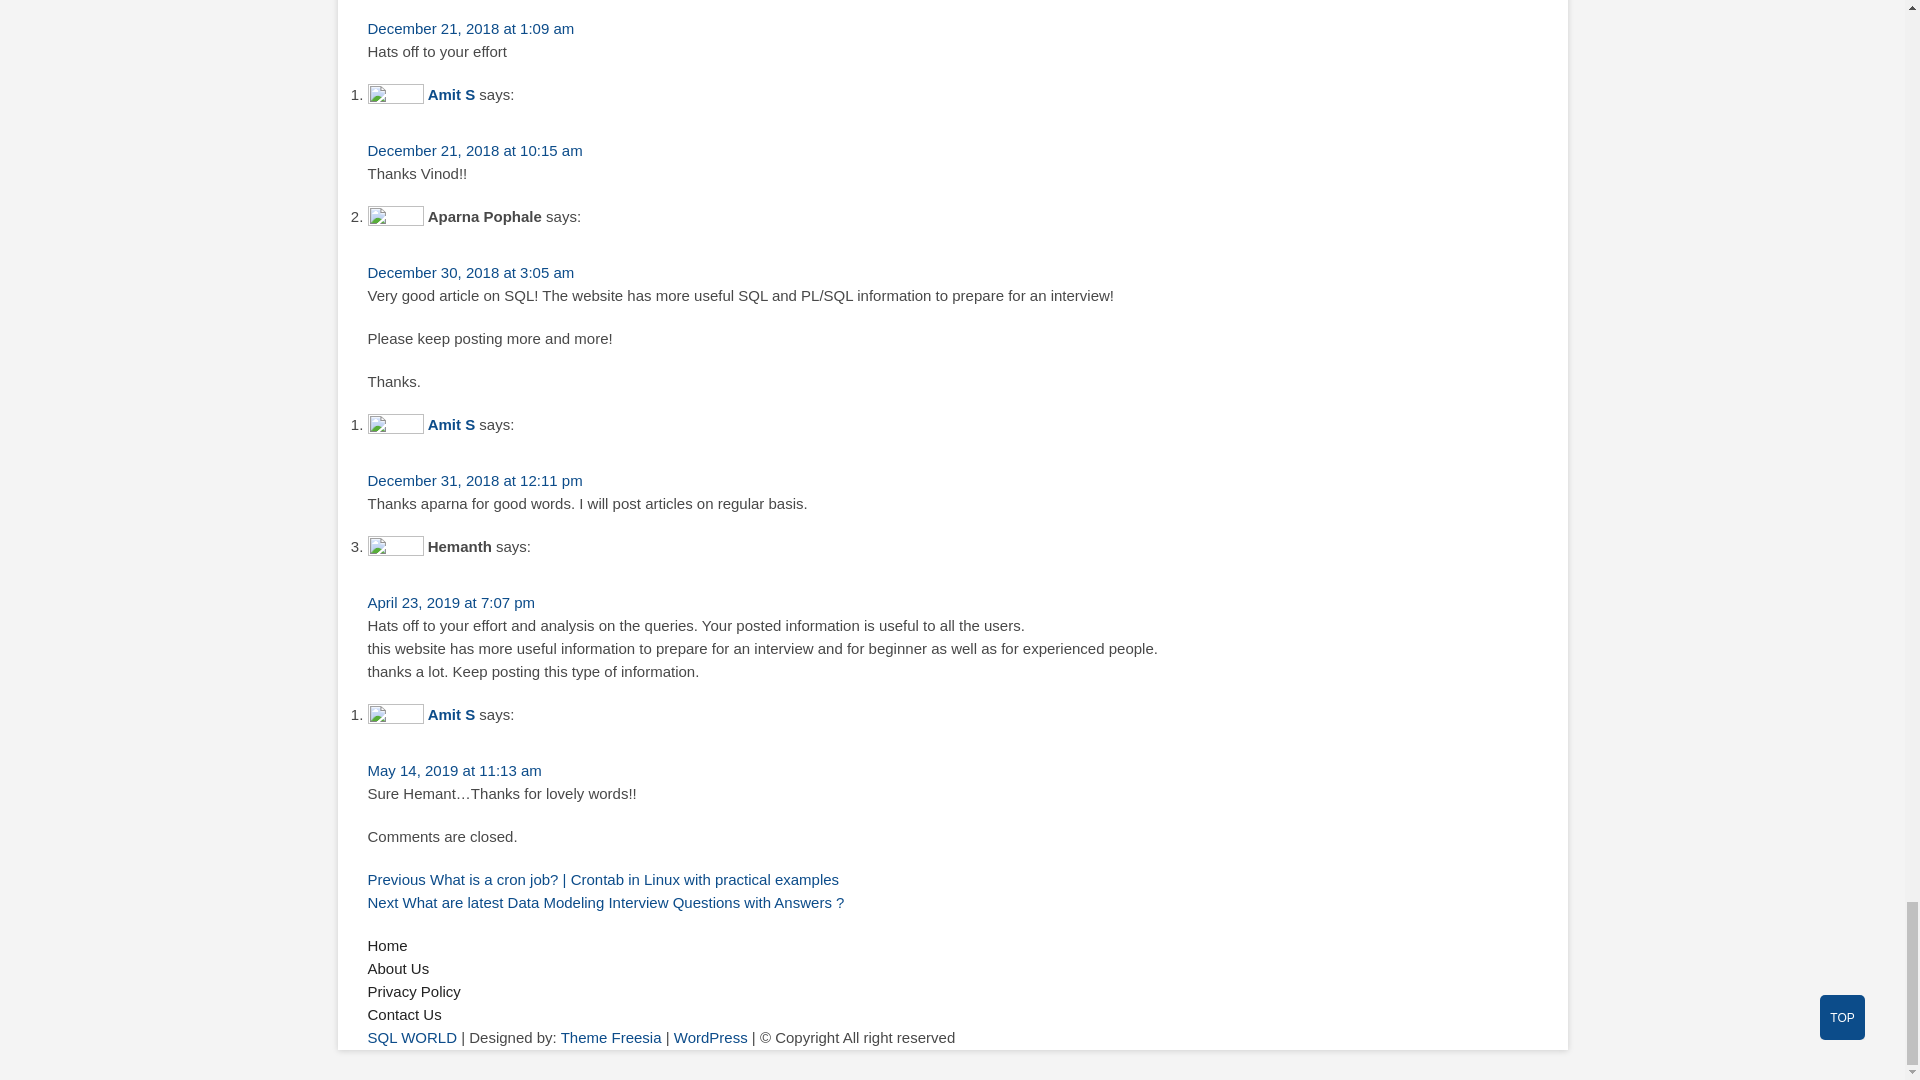 The image size is (1920, 1080). What do you see at coordinates (476, 150) in the screenshot?
I see `December 21, 2018 at 10:15 am` at bounding box center [476, 150].